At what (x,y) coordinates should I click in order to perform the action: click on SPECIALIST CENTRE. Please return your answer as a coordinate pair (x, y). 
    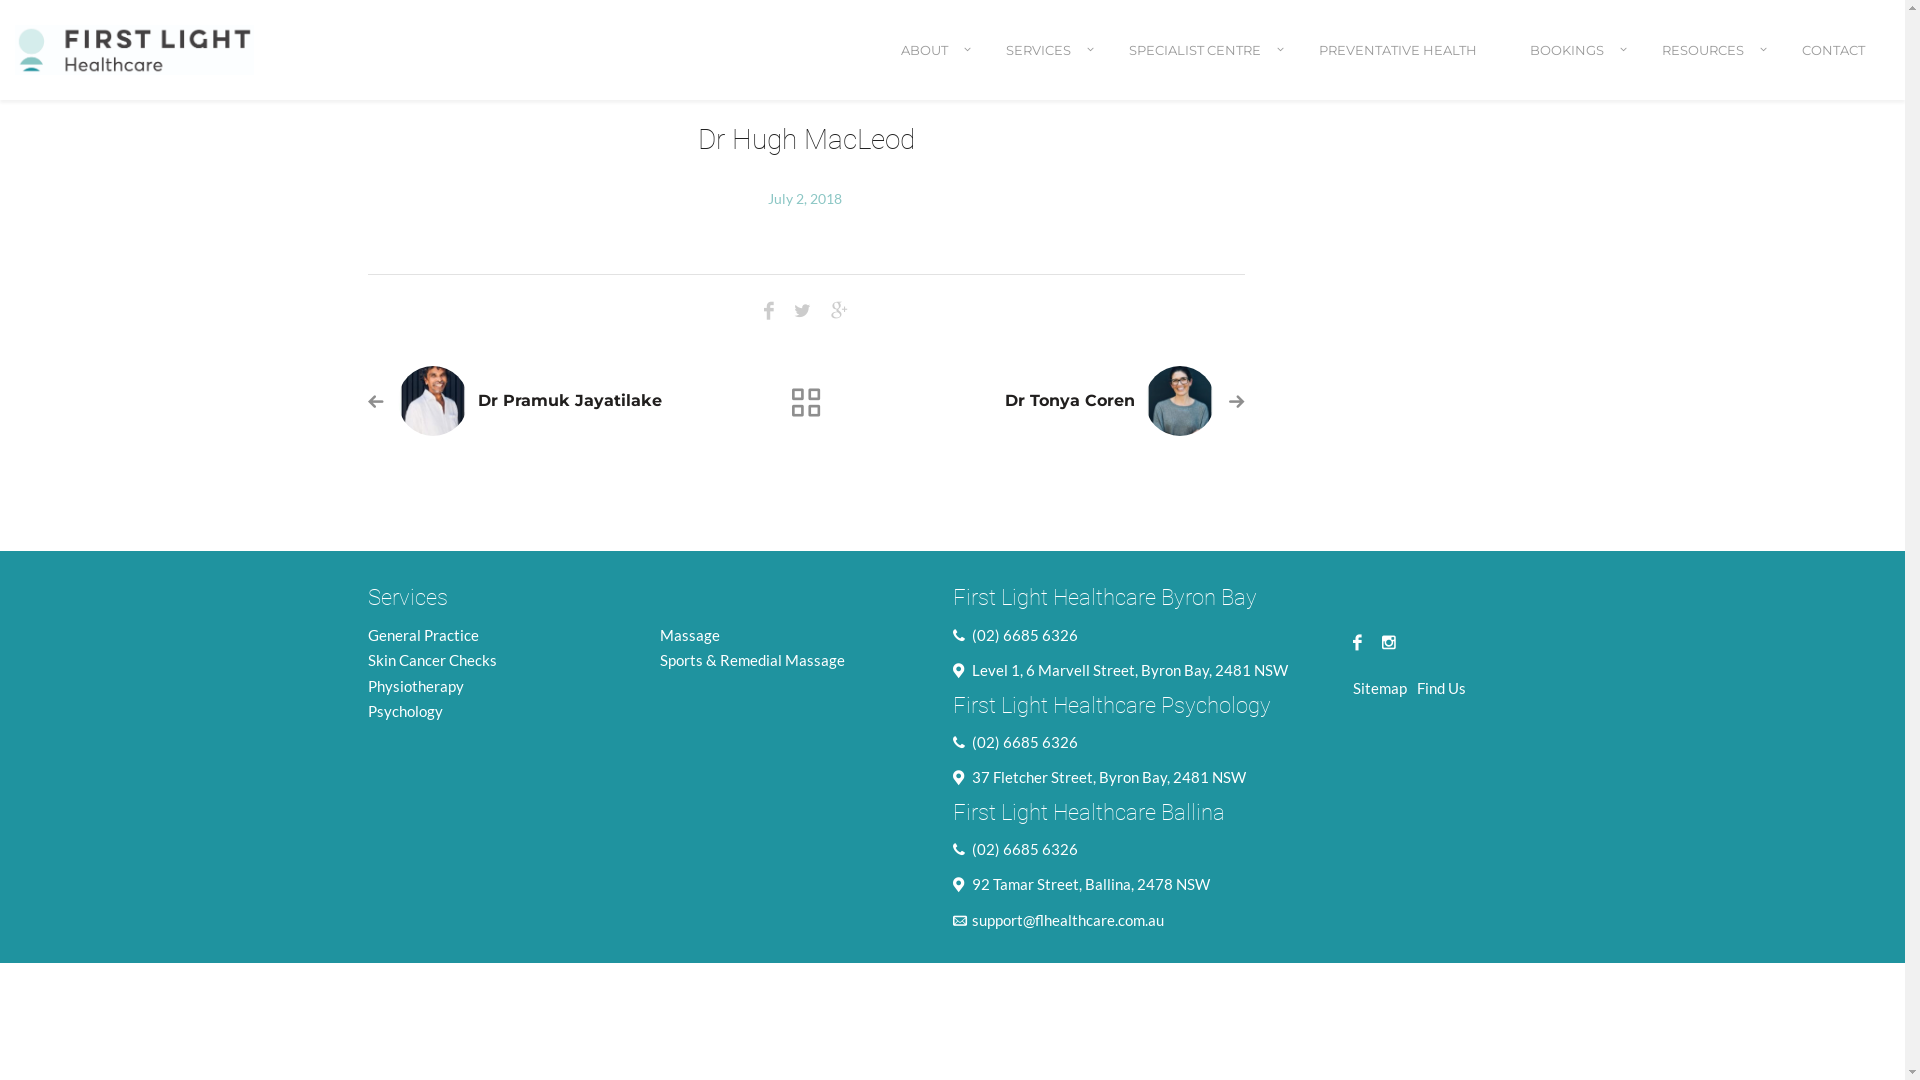
    Looking at the image, I should click on (1198, 68).